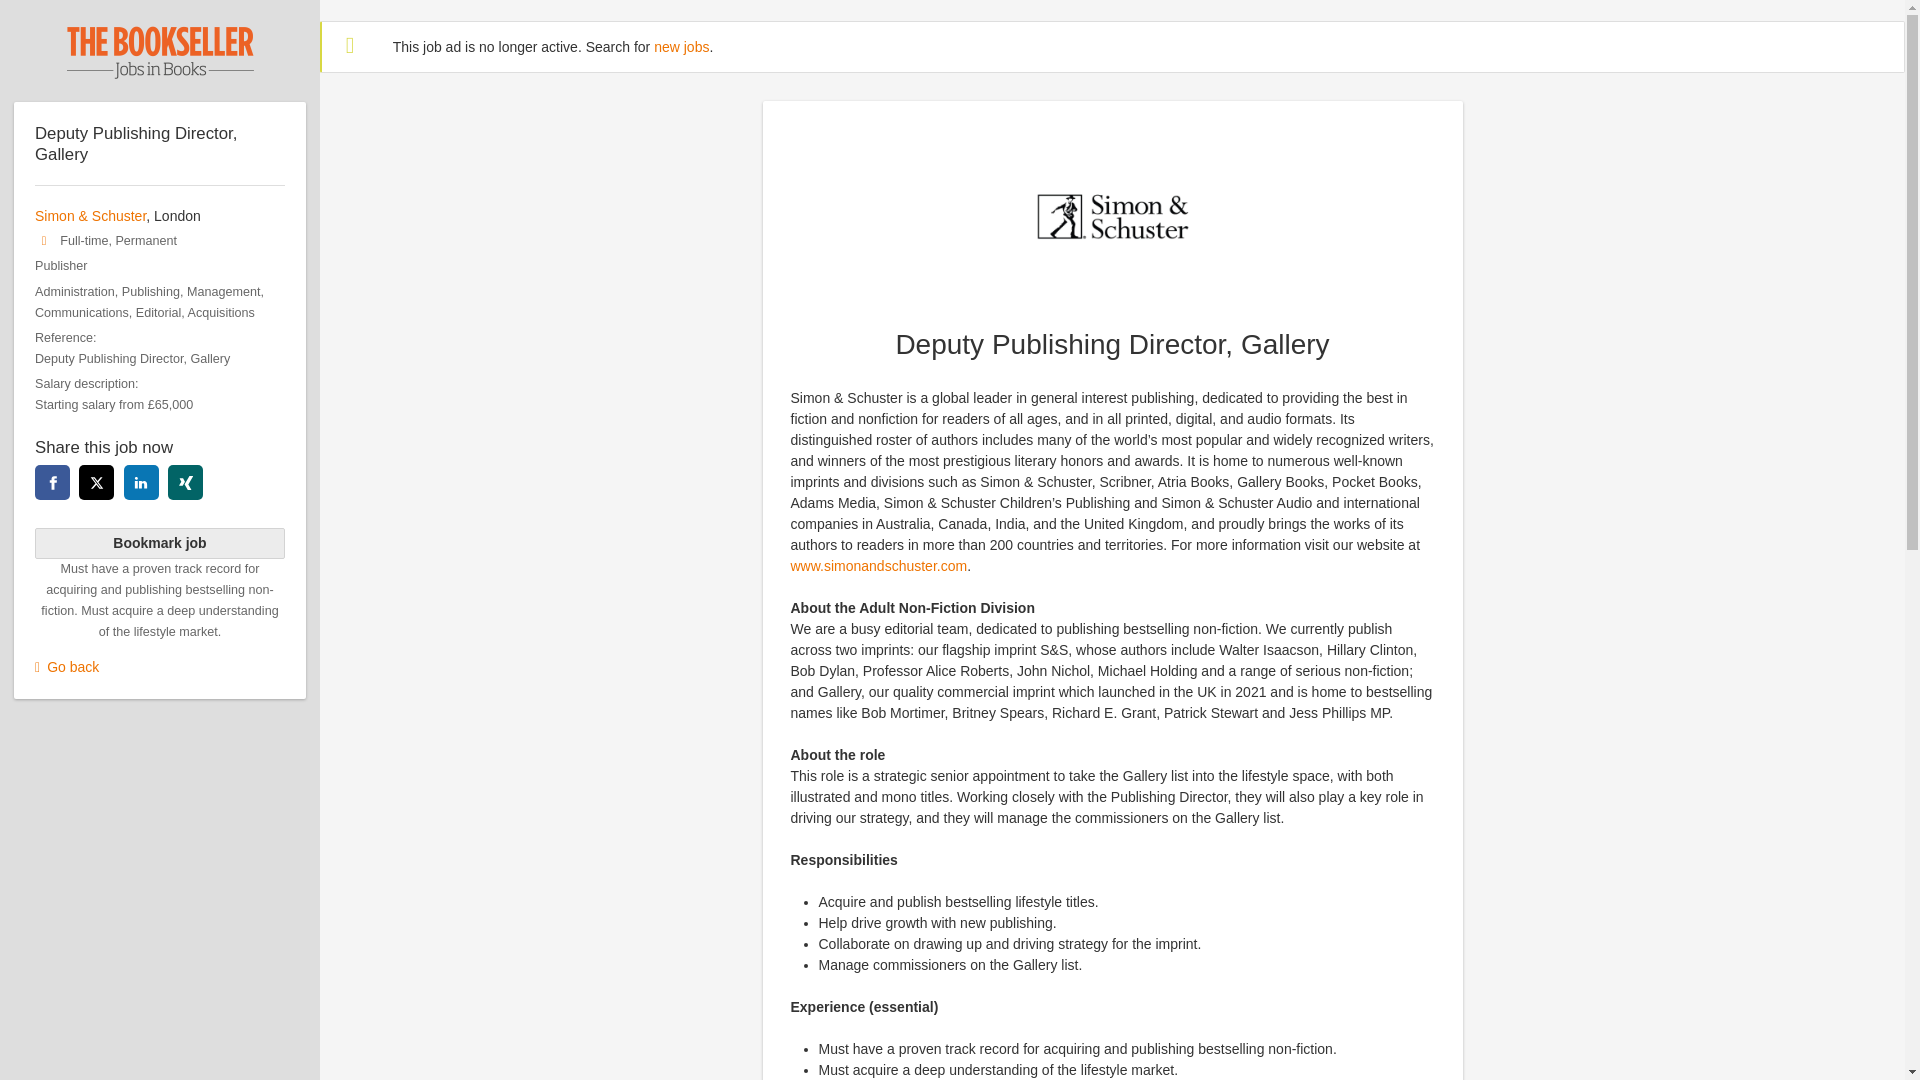 This screenshot has width=1920, height=1080. What do you see at coordinates (159, 544) in the screenshot?
I see `Bookmark job` at bounding box center [159, 544].